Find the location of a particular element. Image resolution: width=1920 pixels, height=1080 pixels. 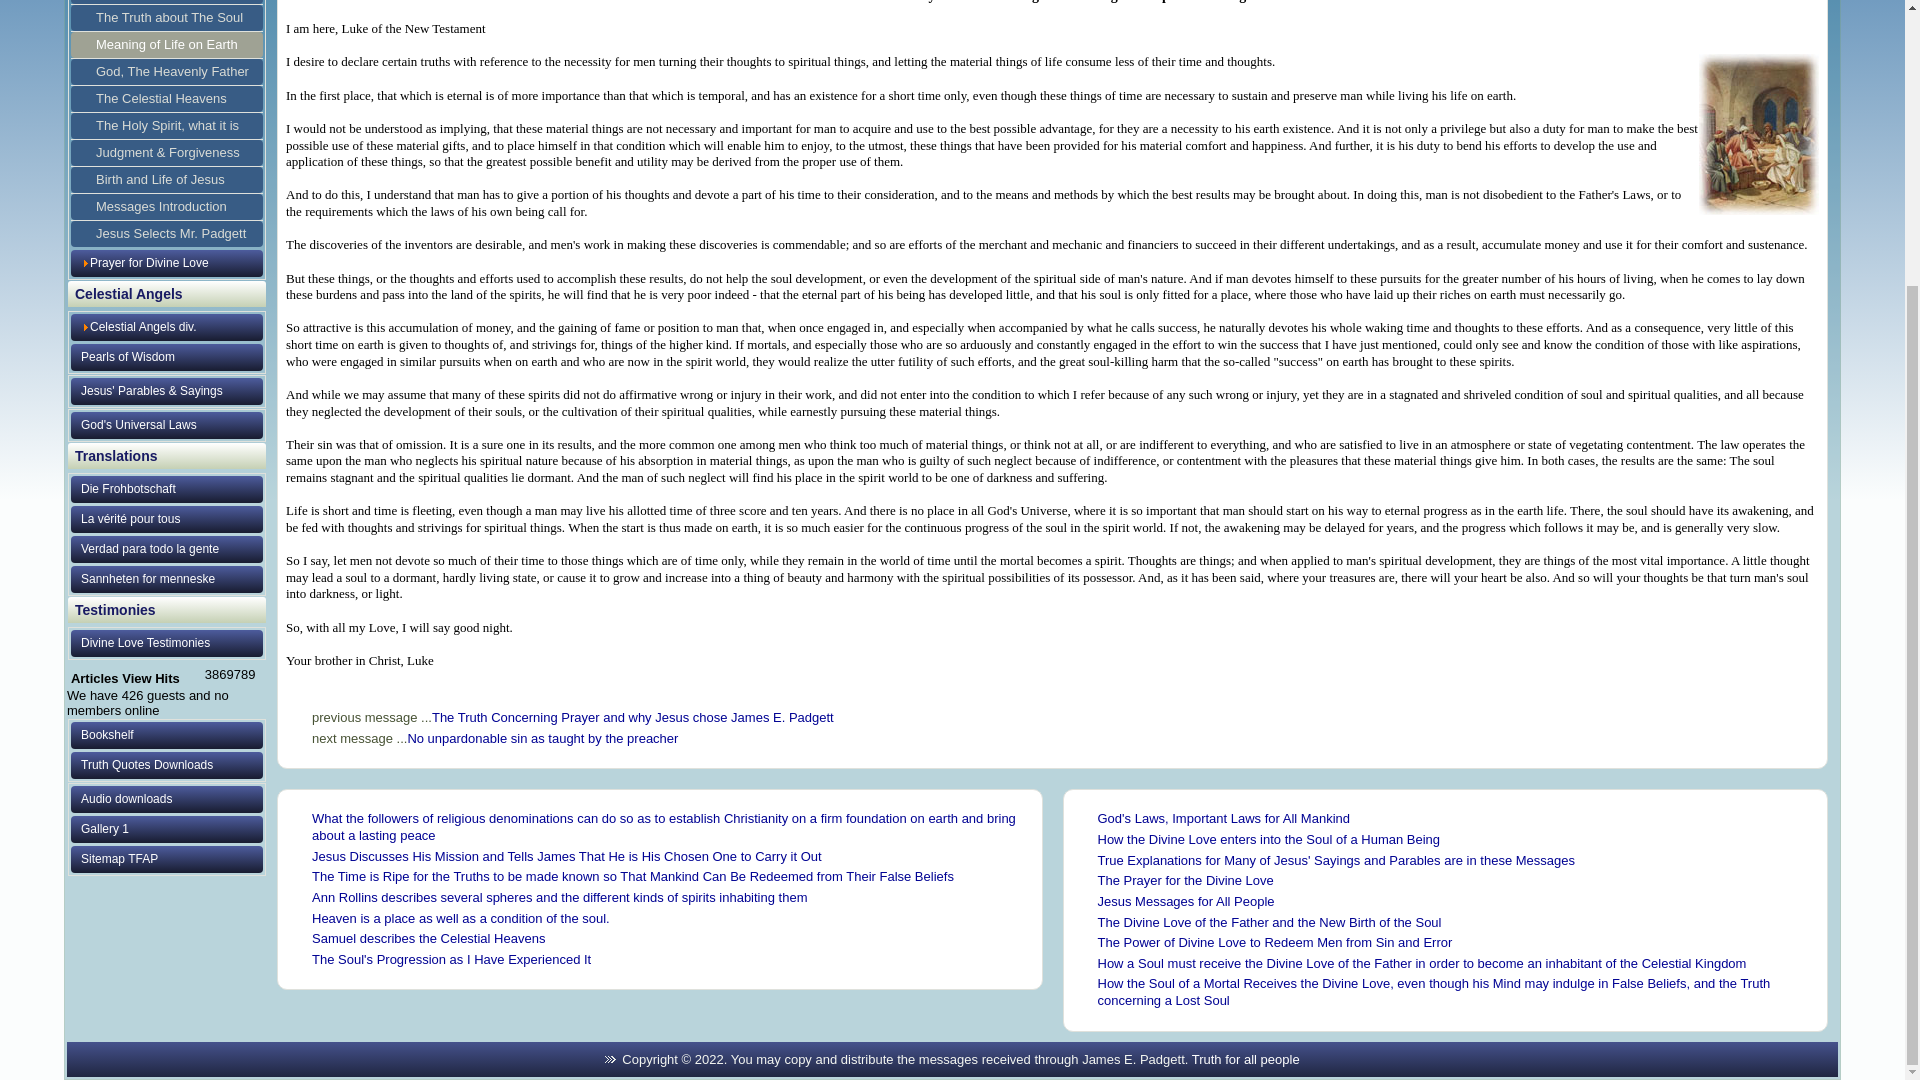

The Holy Spirit, what it is is located at coordinates (167, 126).